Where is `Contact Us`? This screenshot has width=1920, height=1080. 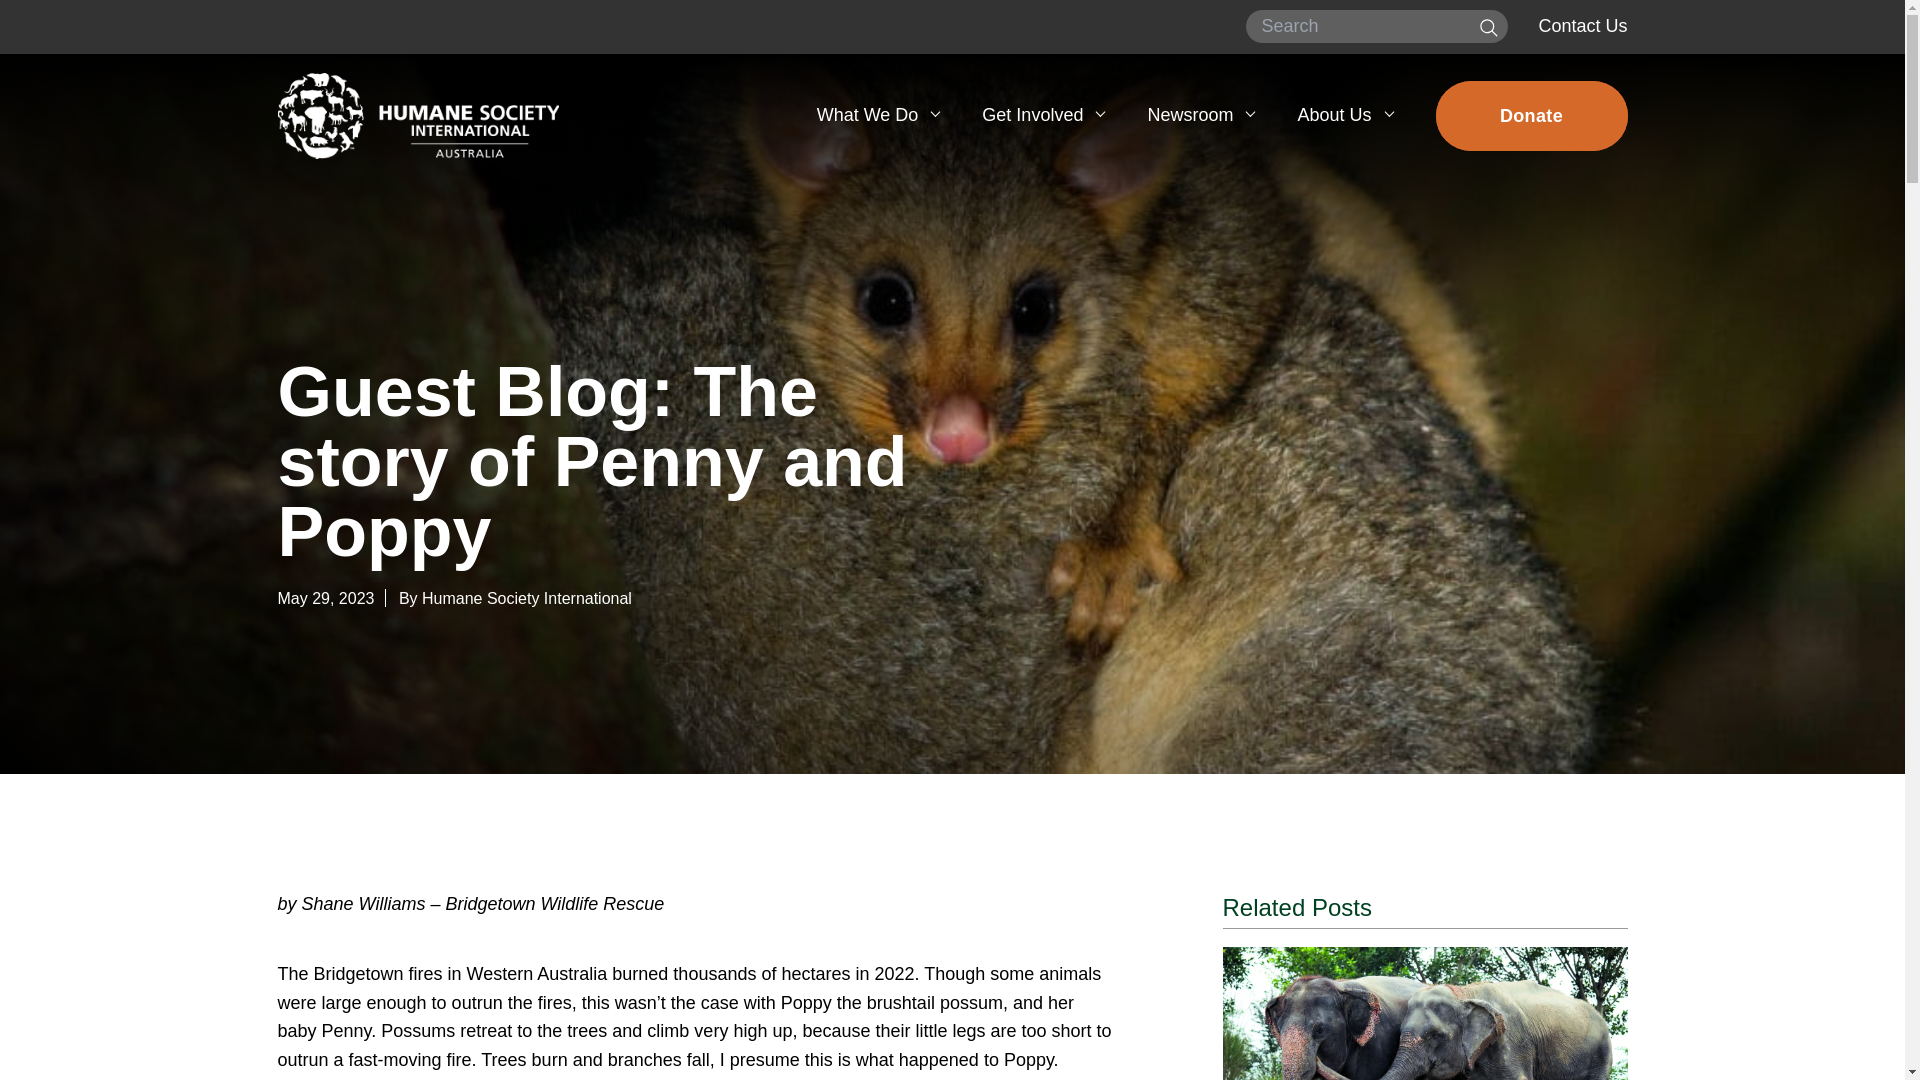
Contact Us is located at coordinates (1582, 26).